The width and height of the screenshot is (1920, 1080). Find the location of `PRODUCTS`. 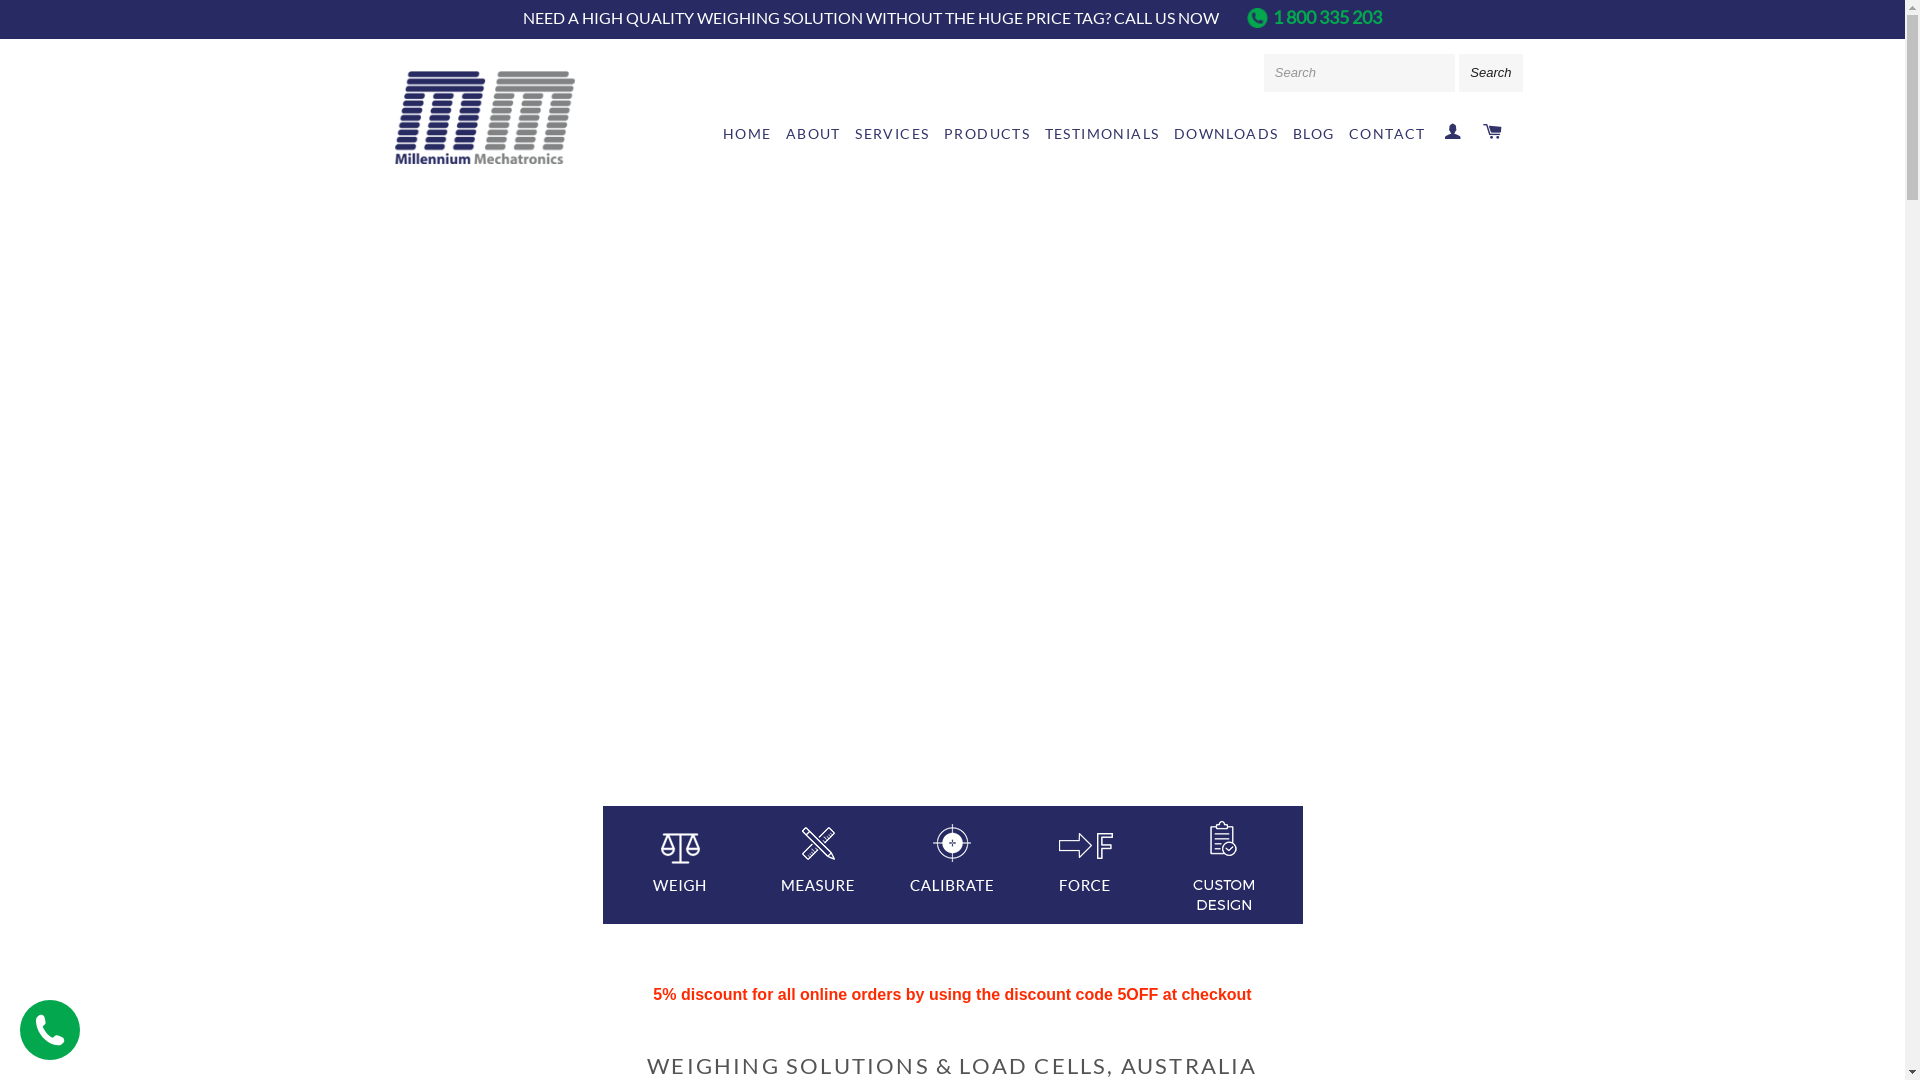

PRODUCTS is located at coordinates (987, 134).